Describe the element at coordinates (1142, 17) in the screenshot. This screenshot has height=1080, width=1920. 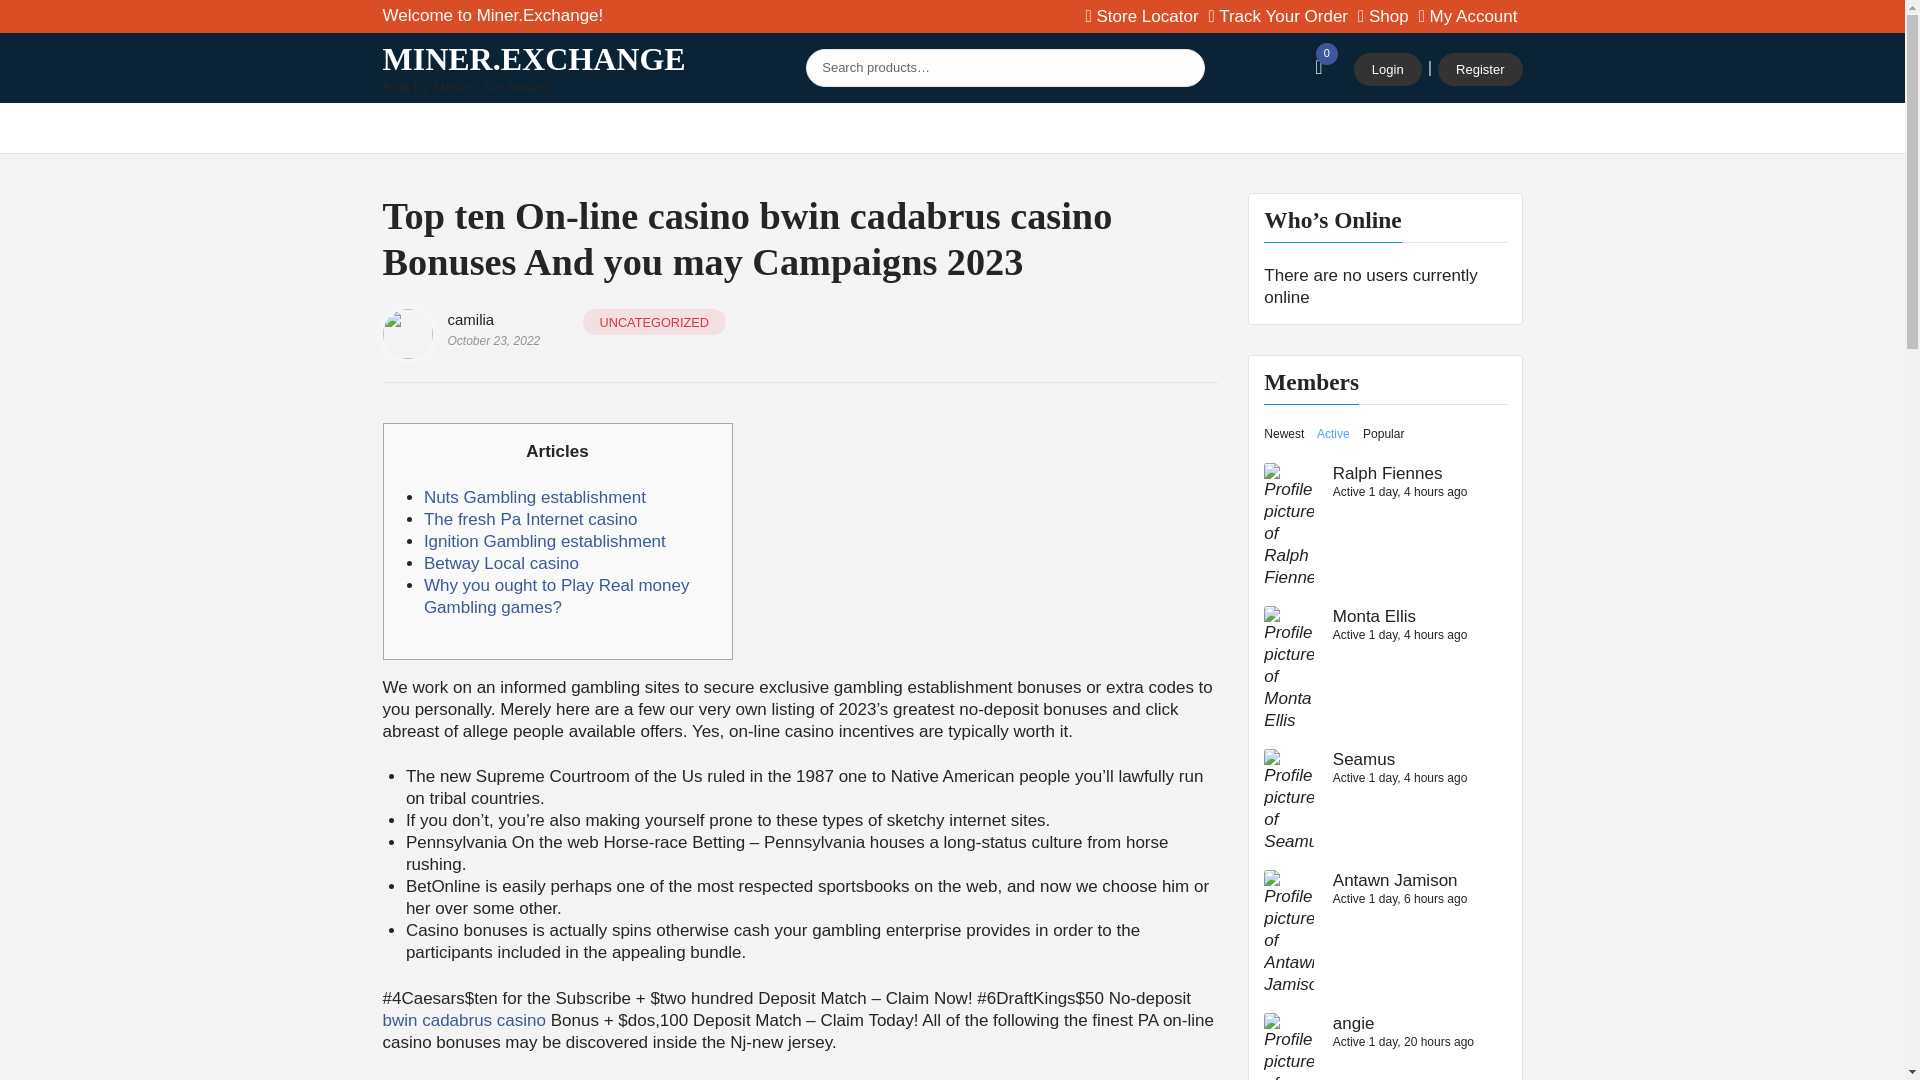
I see `Location` at that location.